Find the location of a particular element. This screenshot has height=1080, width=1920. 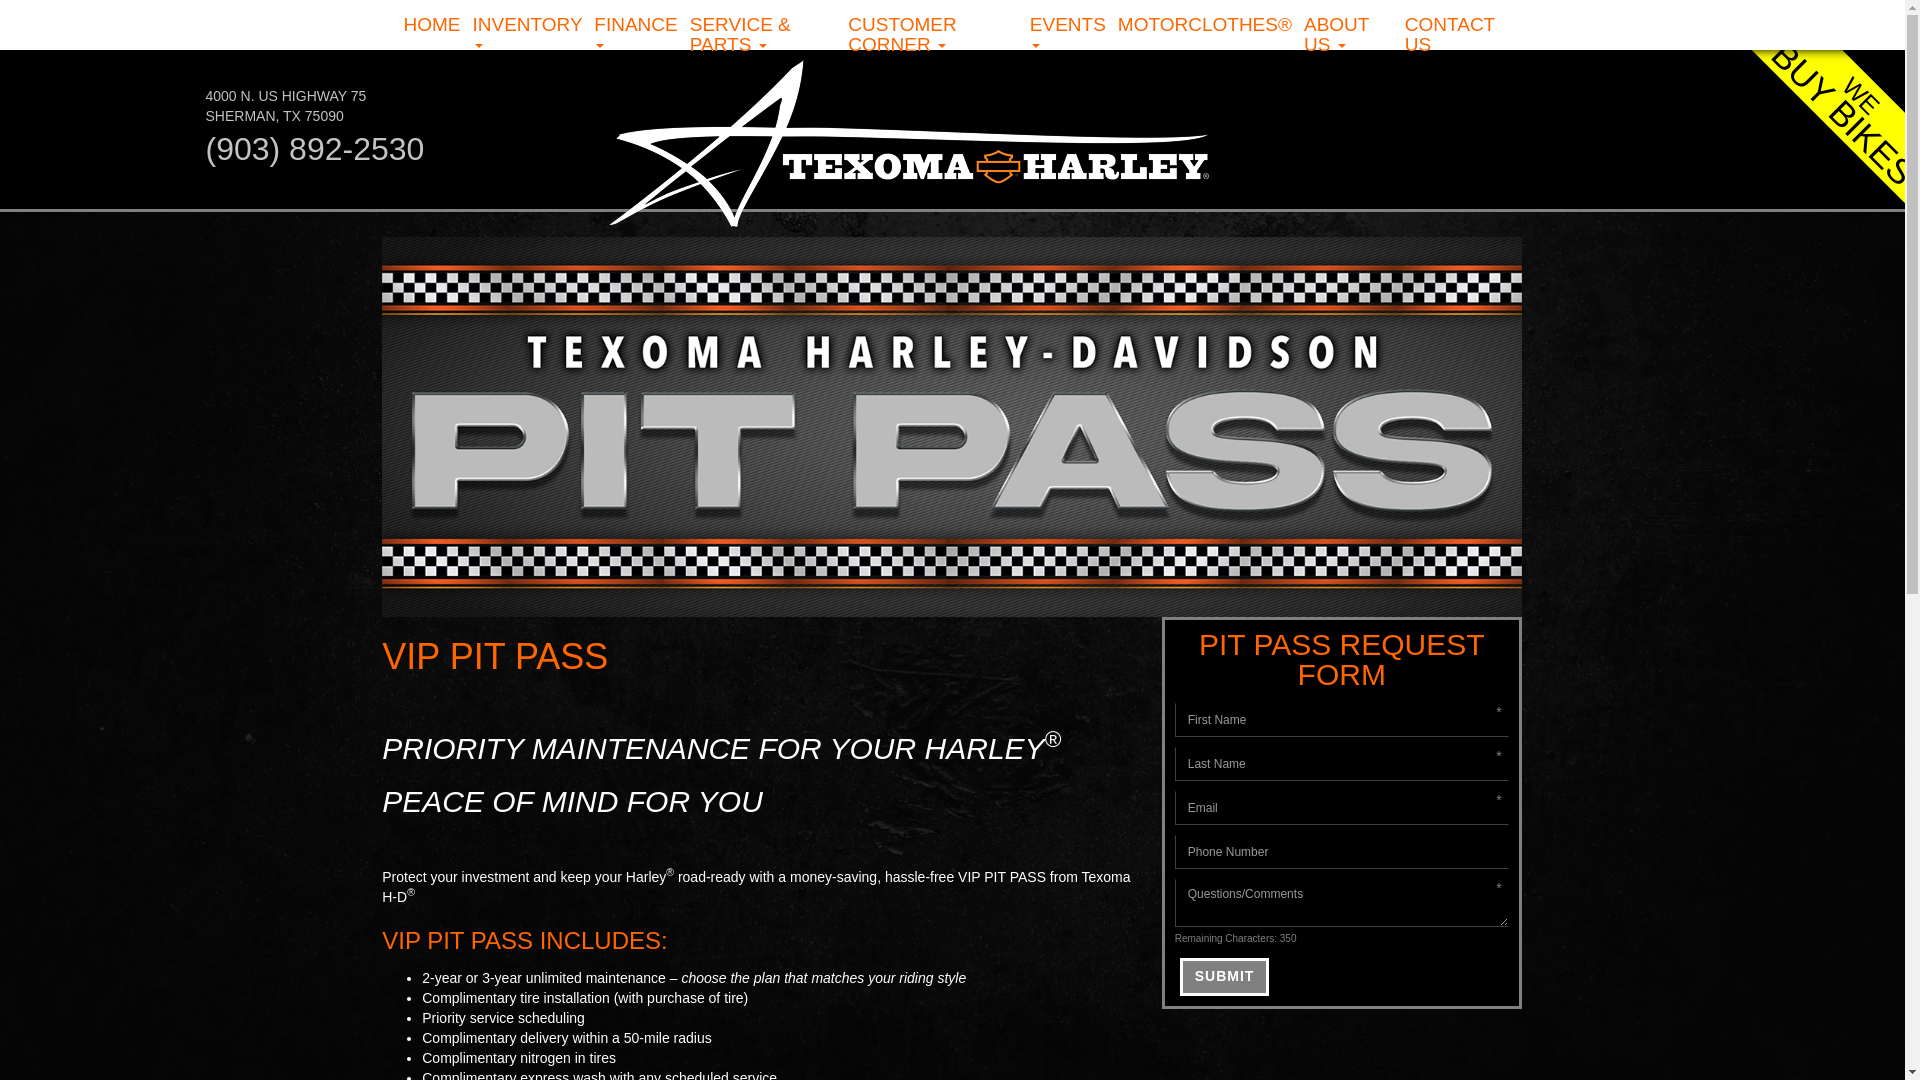

FINANCE is located at coordinates (635, 35).